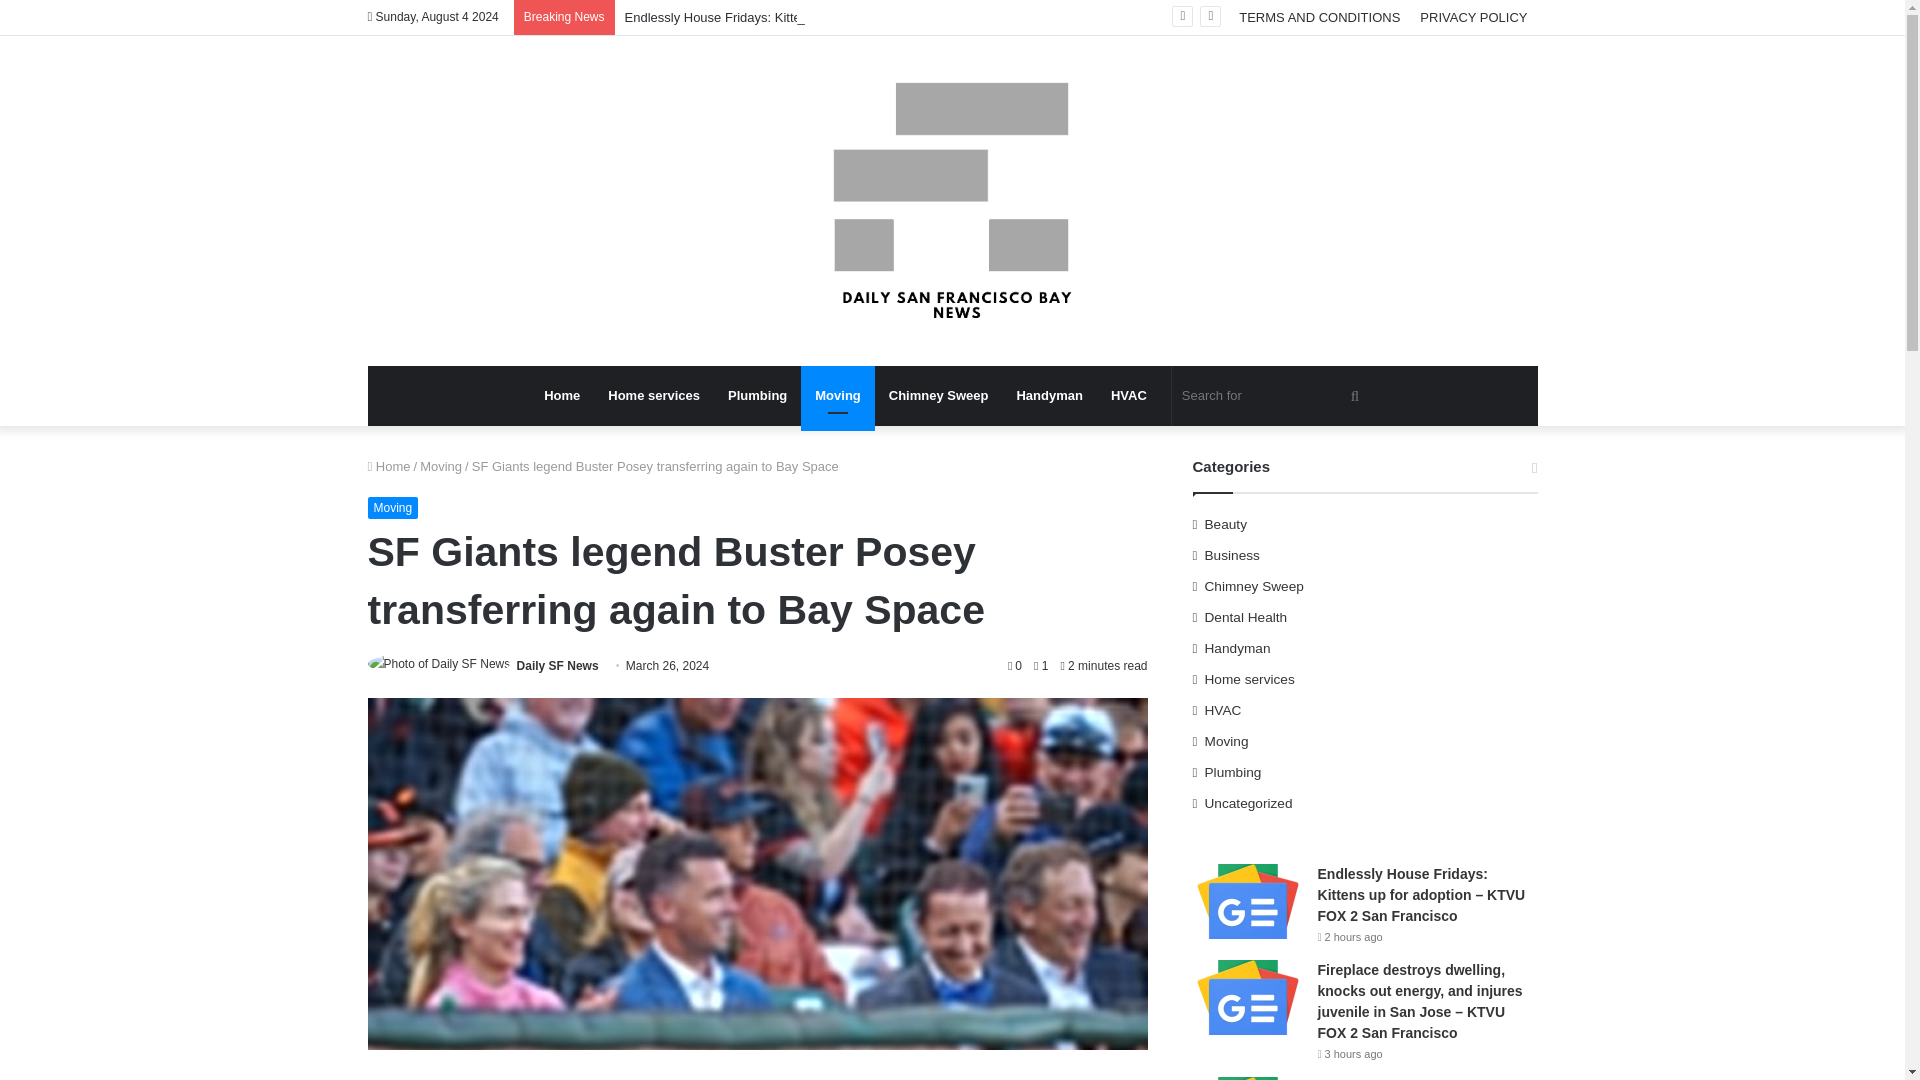 The width and height of the screenshot is (1920, 1080). I want to click on Search for, so click(1272, 396).